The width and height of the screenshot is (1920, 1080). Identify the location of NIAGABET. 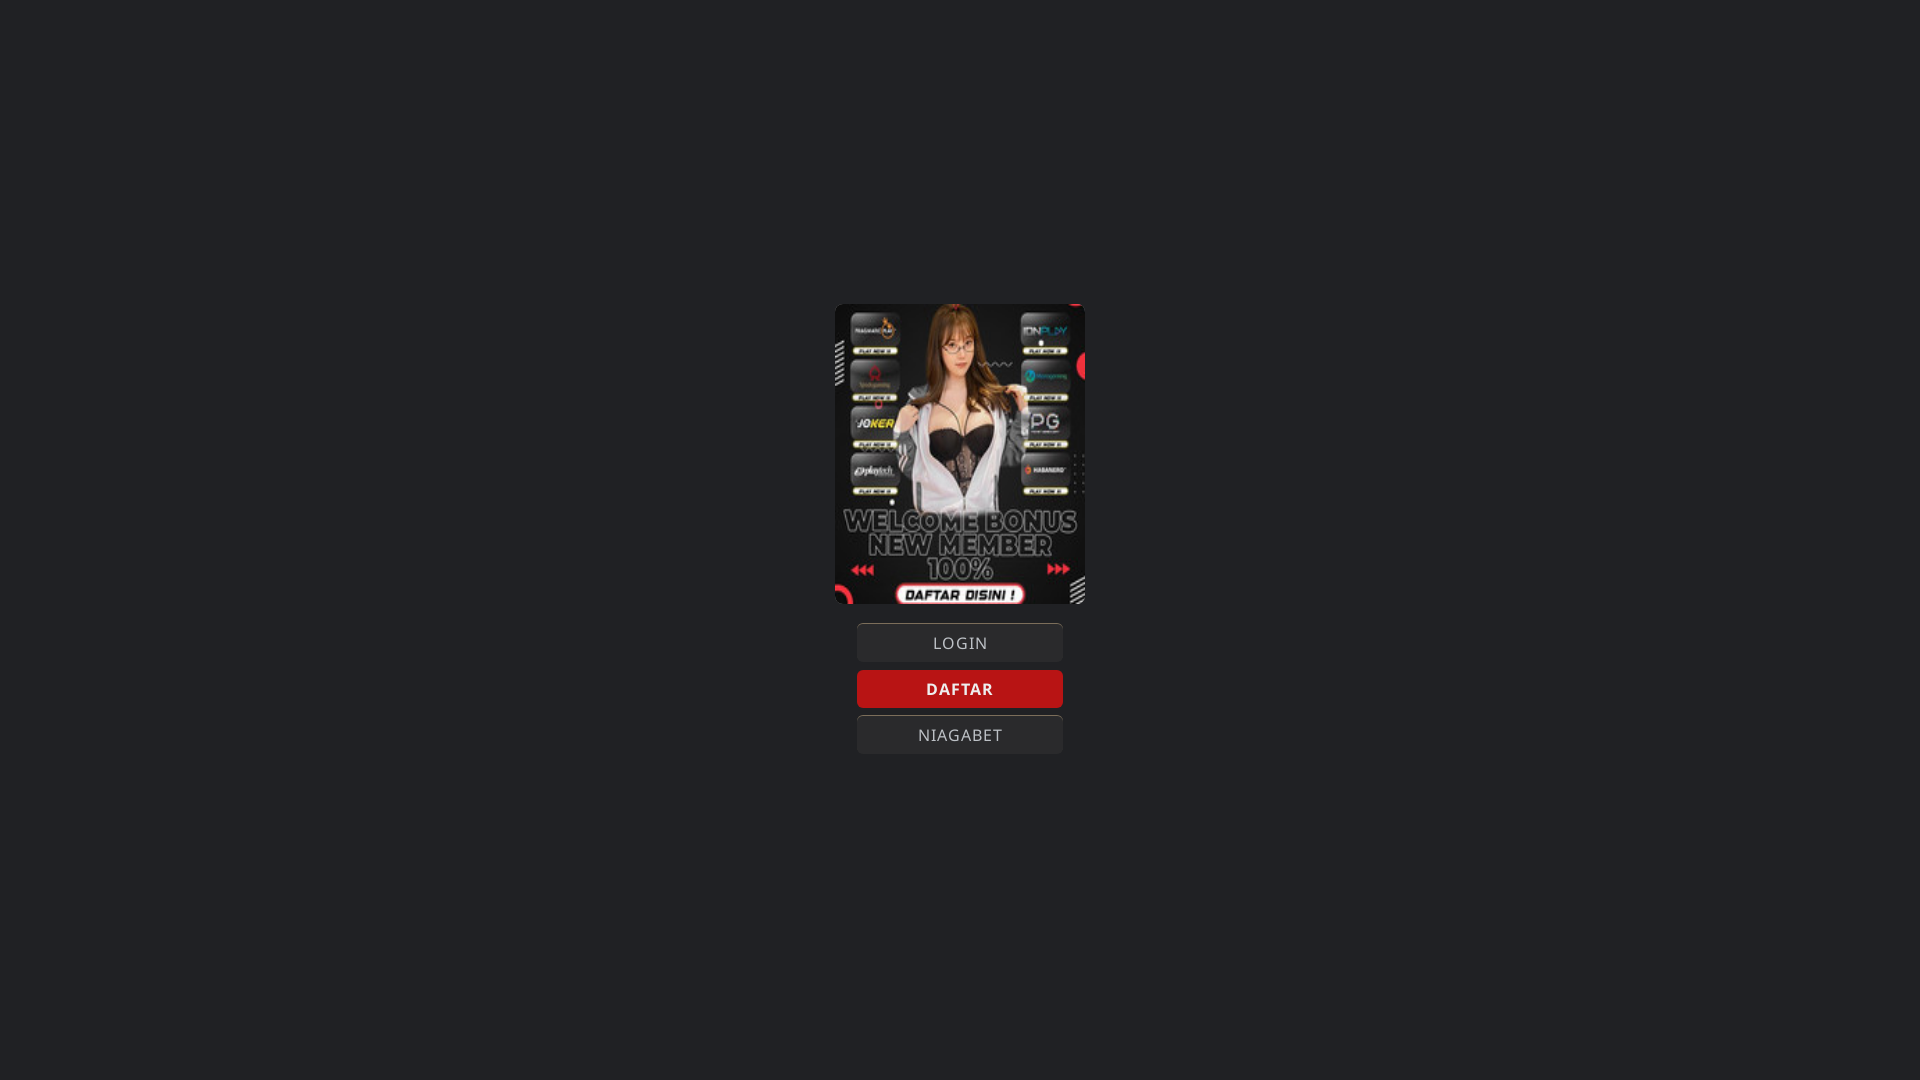
(960, 735).